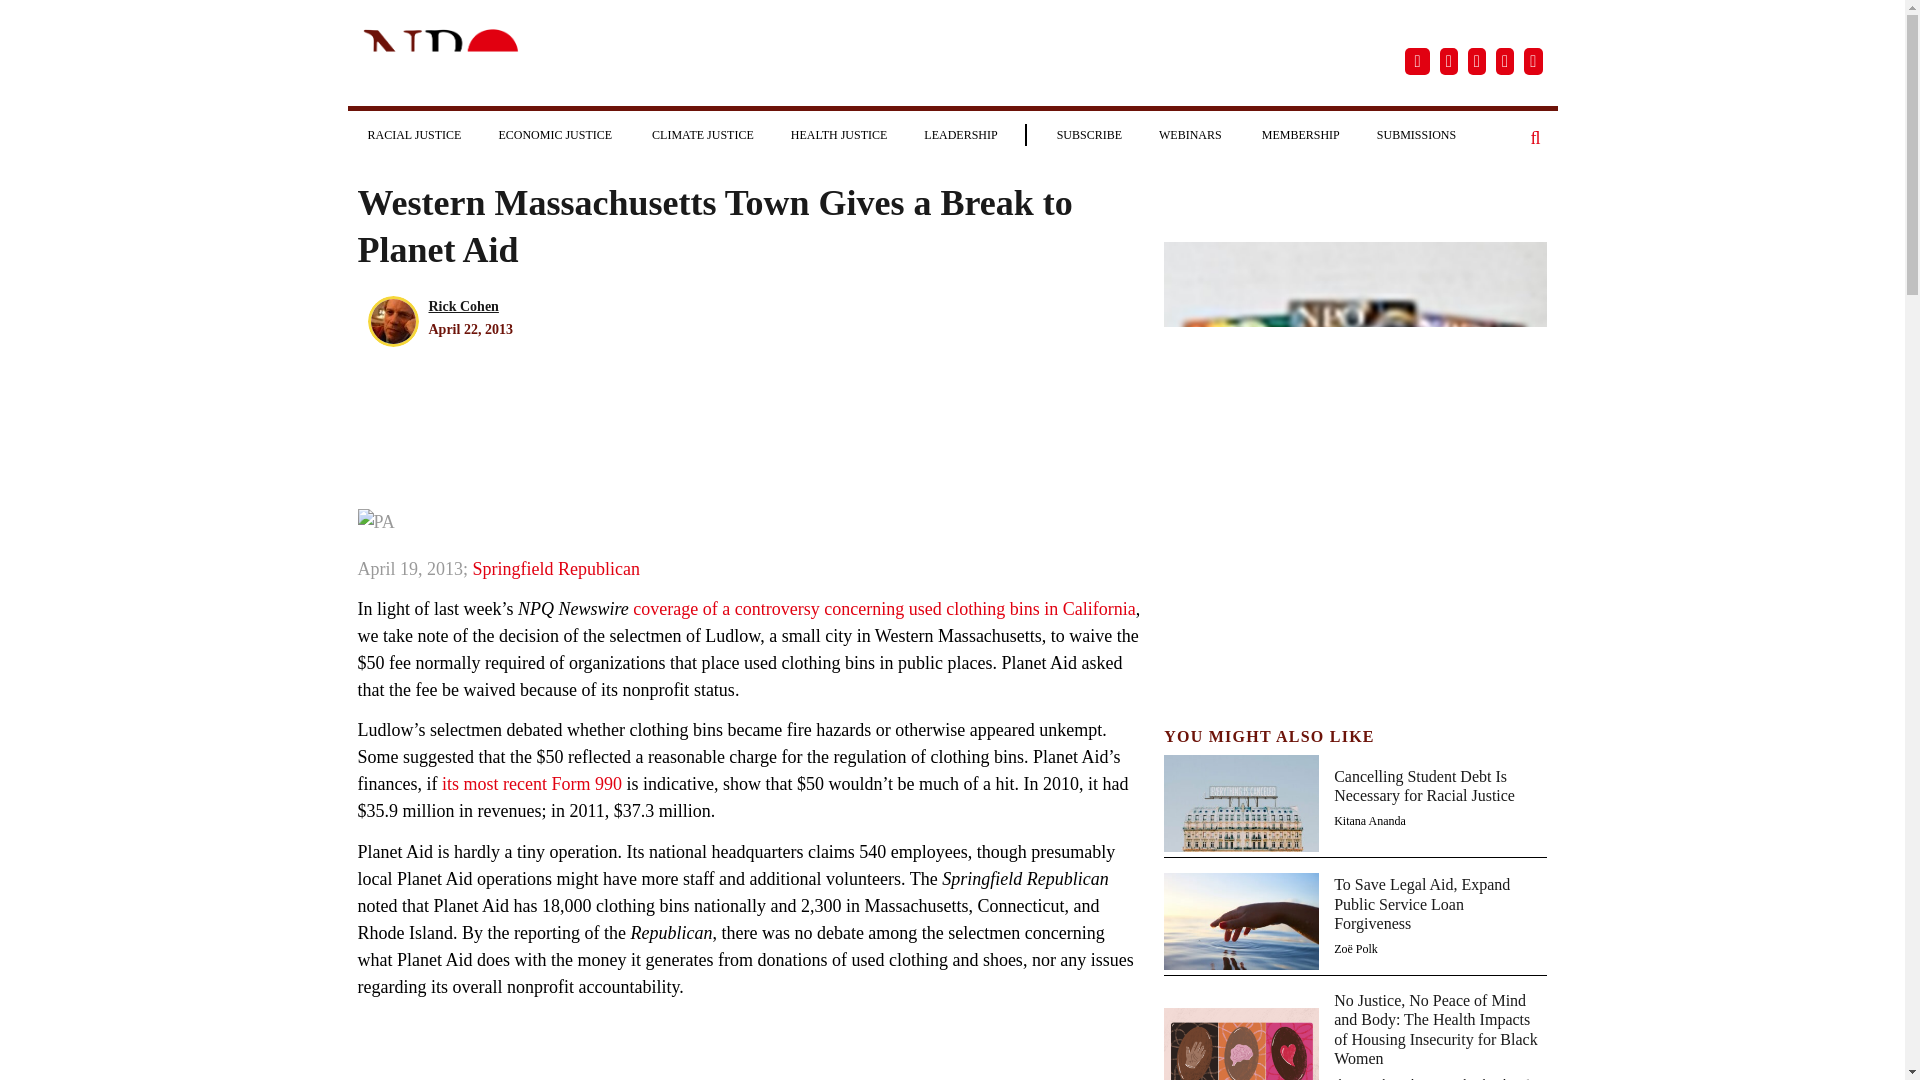 This screenshot has height=1080, width=1920. I want to click on Search, so click(1536, 138).